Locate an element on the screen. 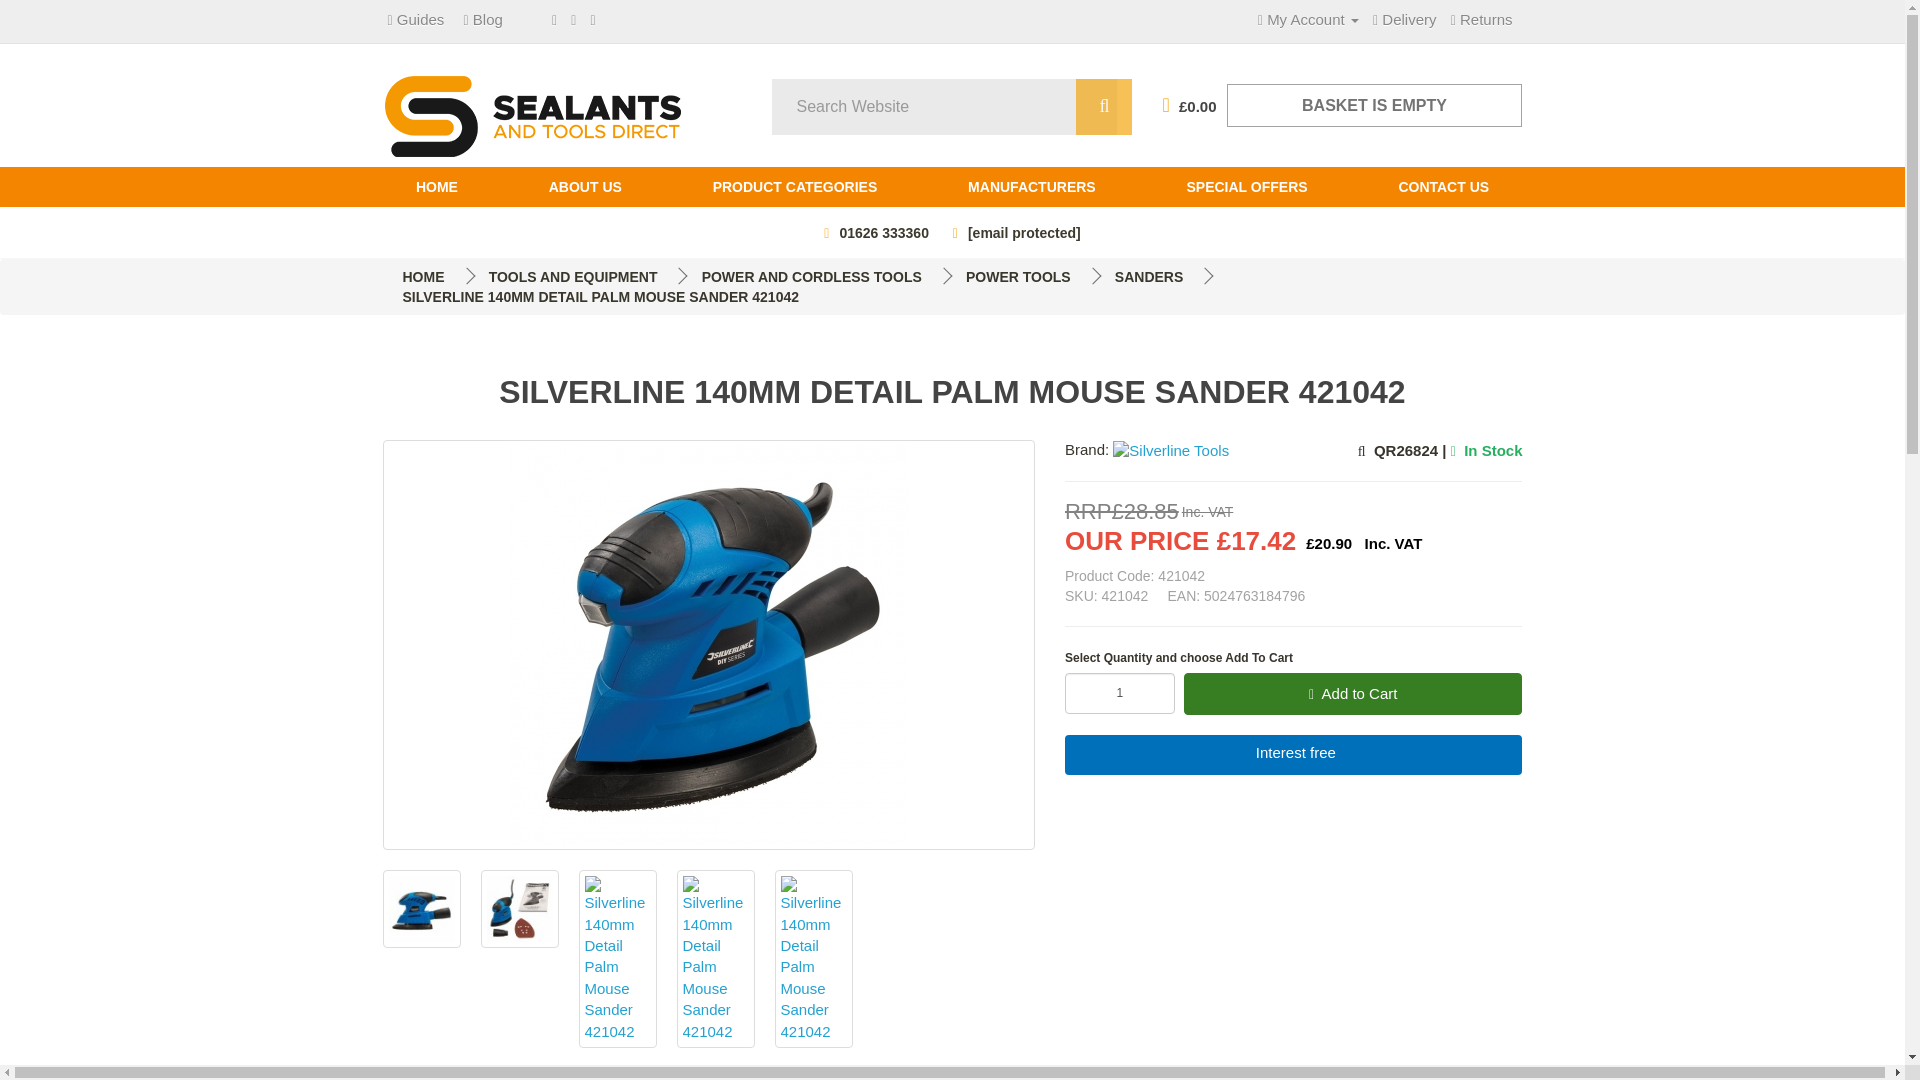 The height and width of the screenshot is (1080, 1920). SILVERLINE 140MM DETAIL PALM MOUSE SANDER 421042 is located at coordinates (600, 296).